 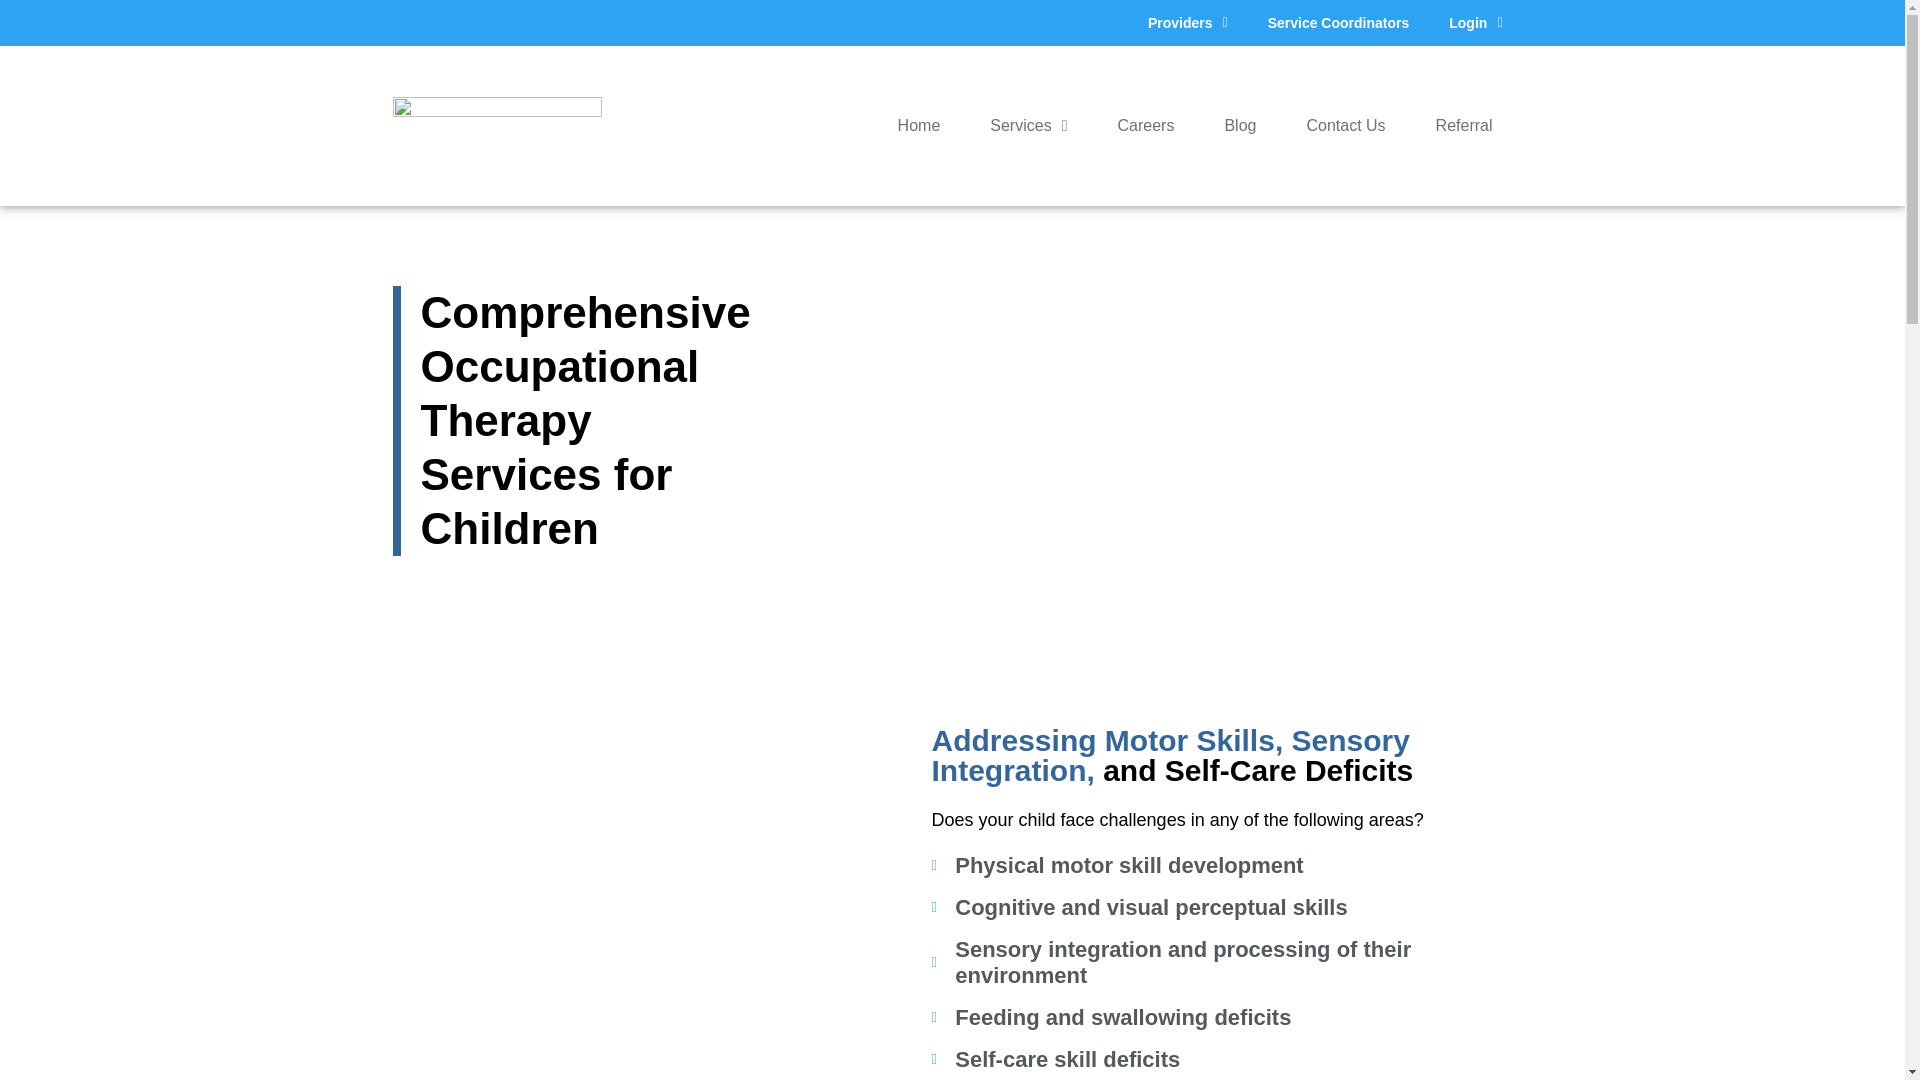 I want to click on Referral, so click(x=1464, y=126).